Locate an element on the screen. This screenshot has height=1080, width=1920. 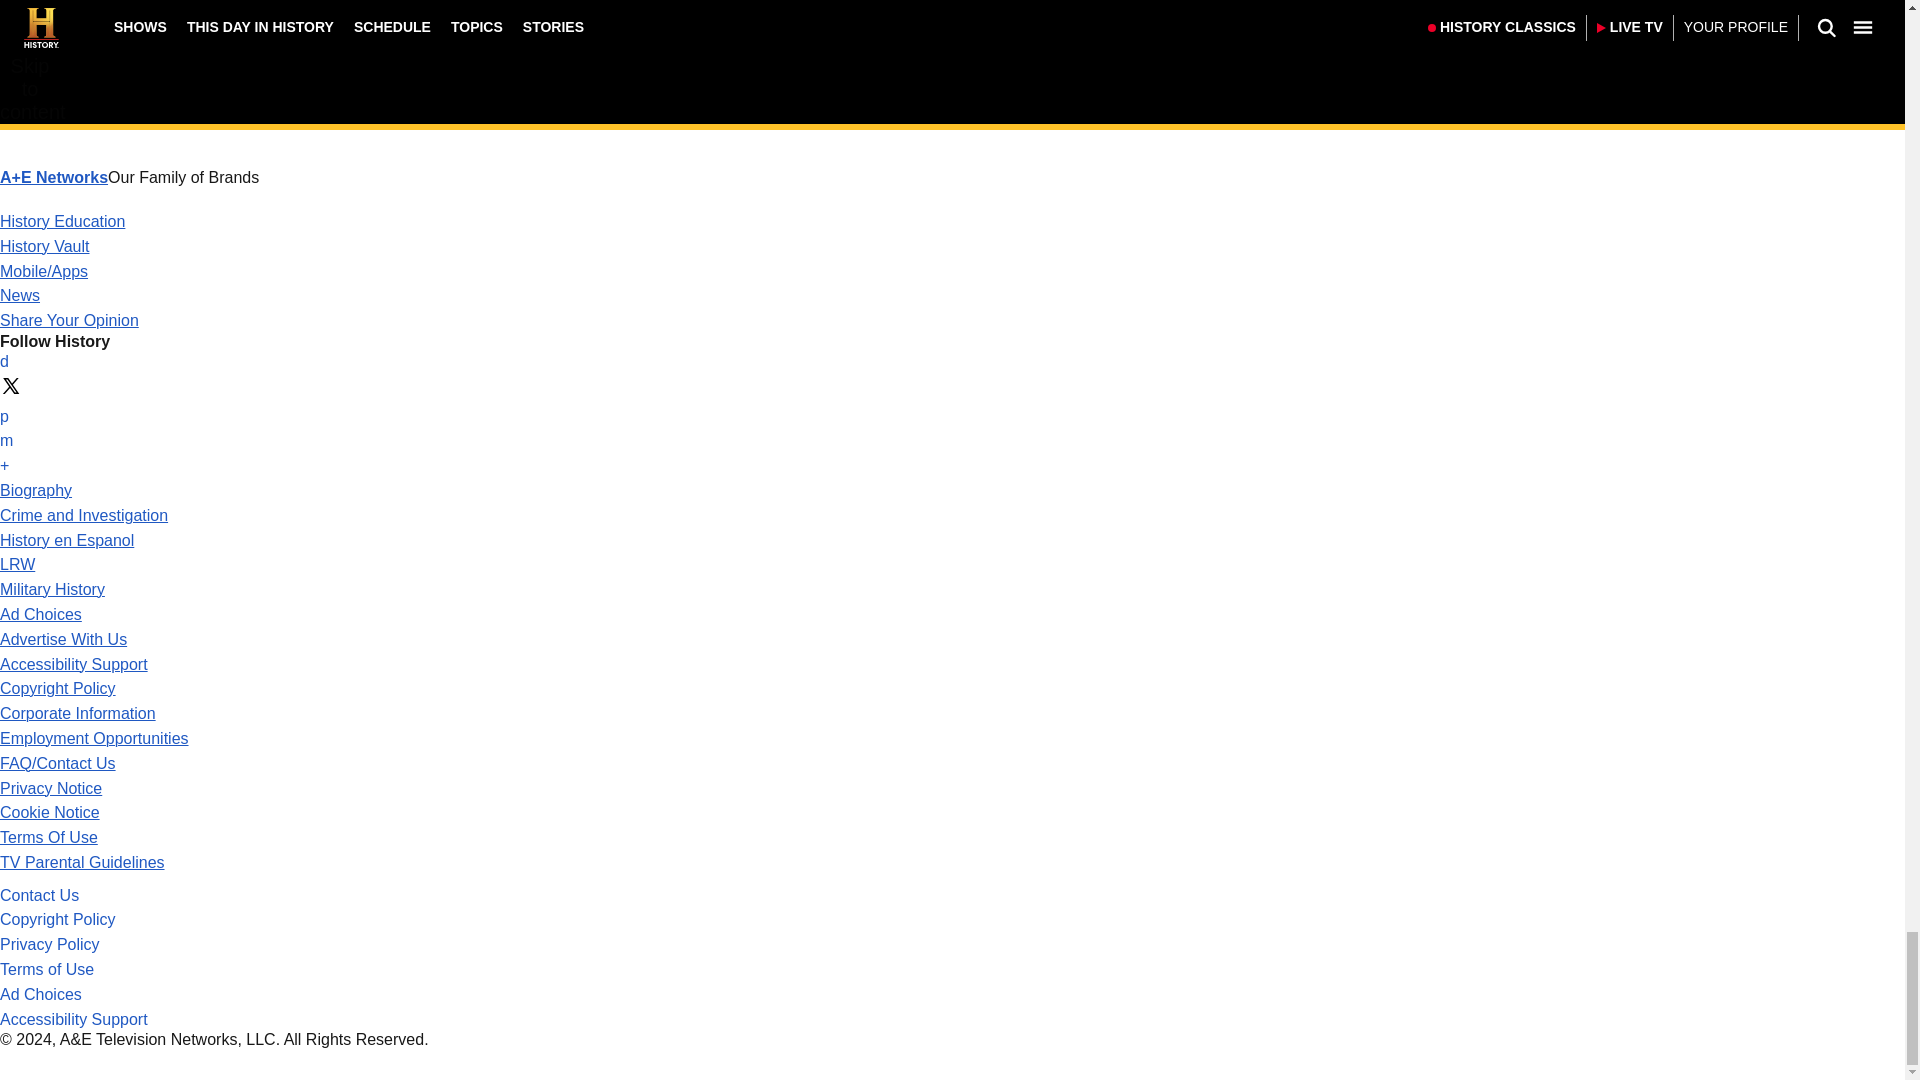
Visit Advertise With Us is located at coordinates (63, 639).